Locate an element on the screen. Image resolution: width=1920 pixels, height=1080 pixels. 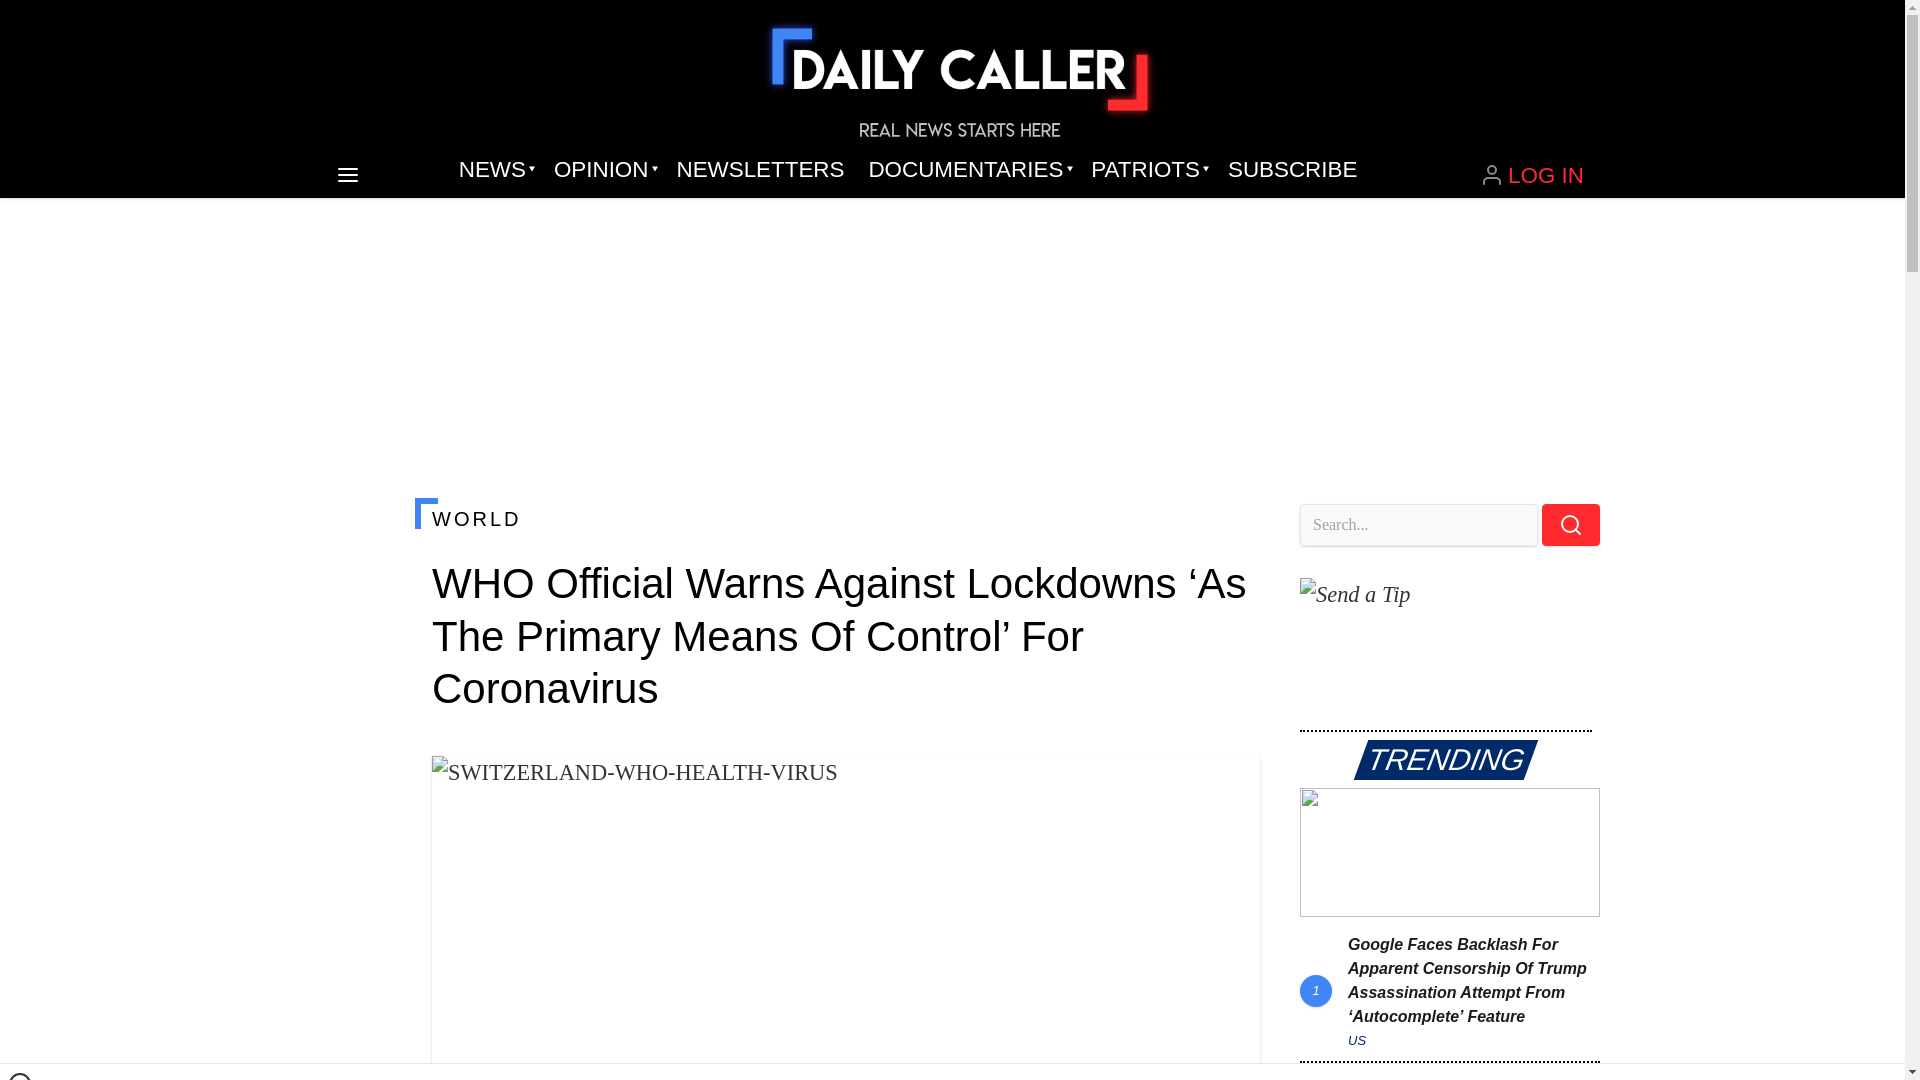
Close window is located at coordinates (20, 1076).